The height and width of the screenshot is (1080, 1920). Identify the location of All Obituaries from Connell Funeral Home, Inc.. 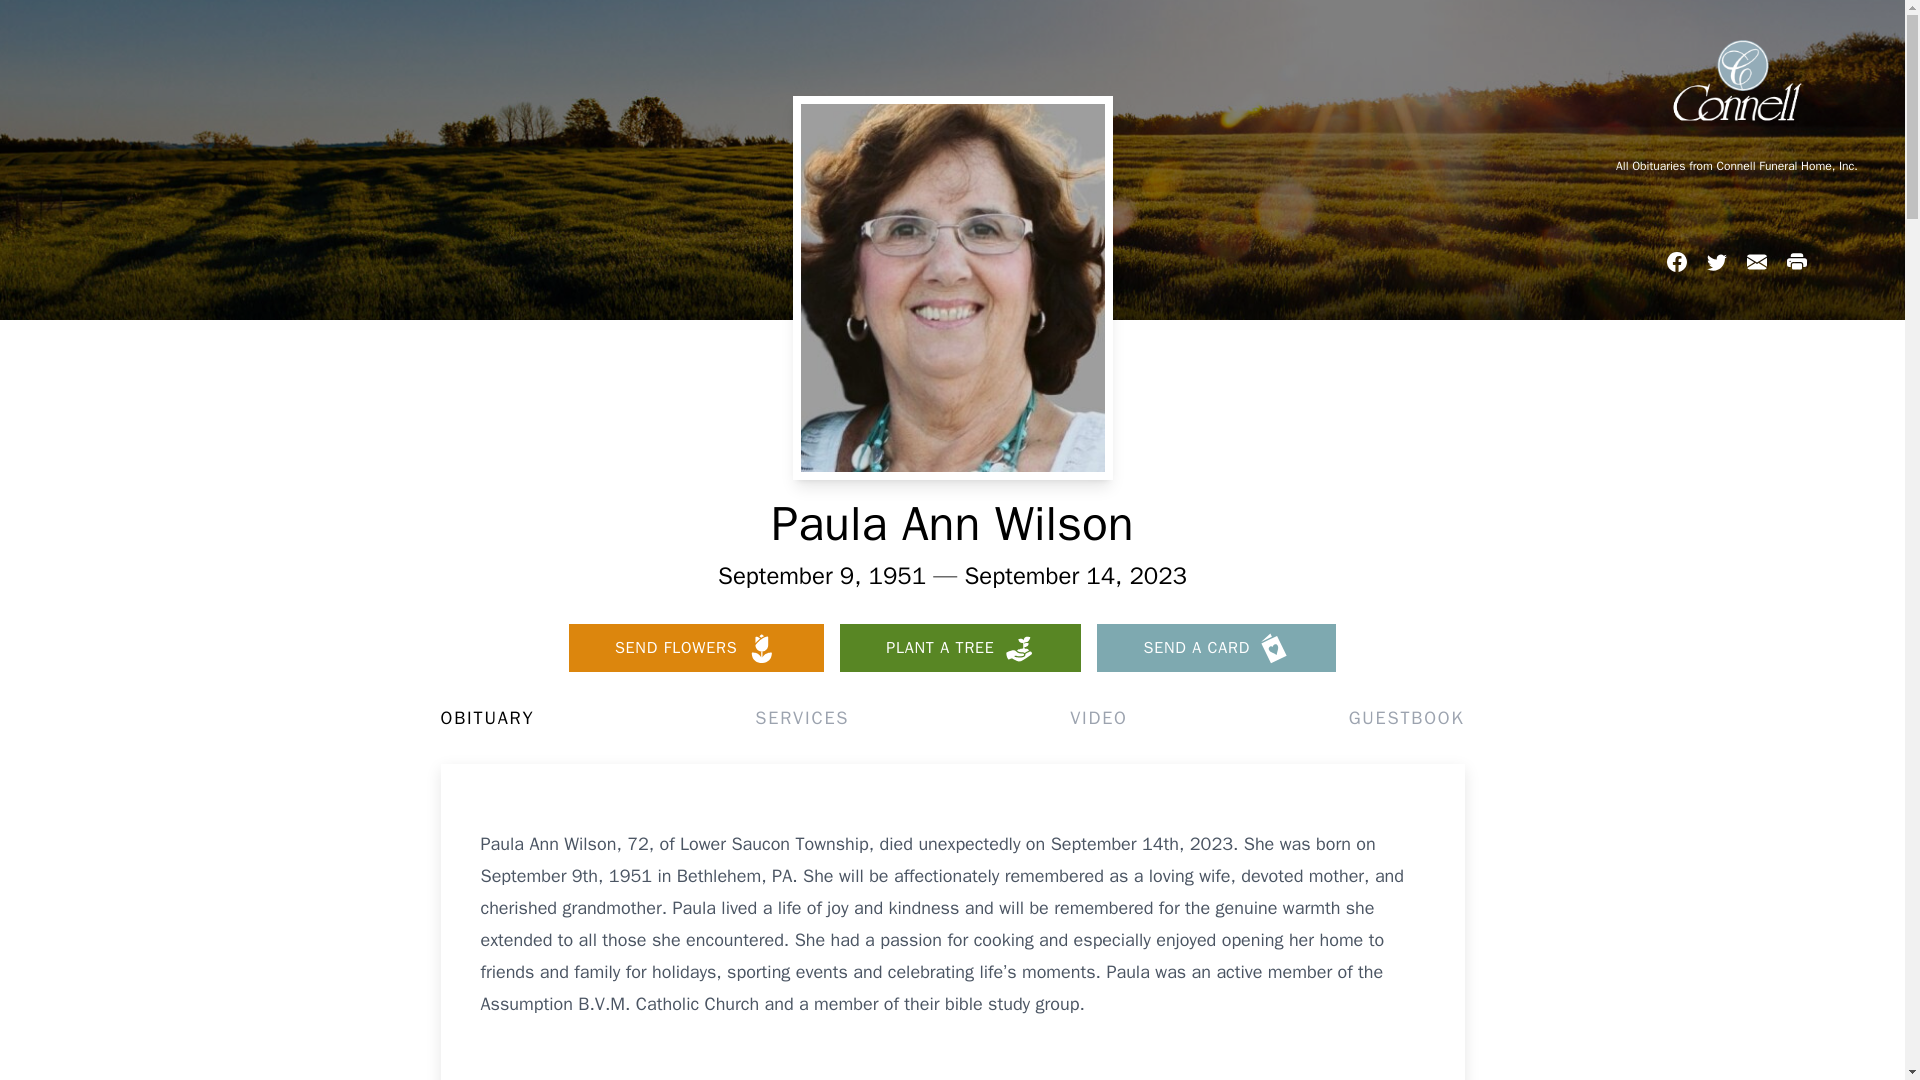
(1736, 165).